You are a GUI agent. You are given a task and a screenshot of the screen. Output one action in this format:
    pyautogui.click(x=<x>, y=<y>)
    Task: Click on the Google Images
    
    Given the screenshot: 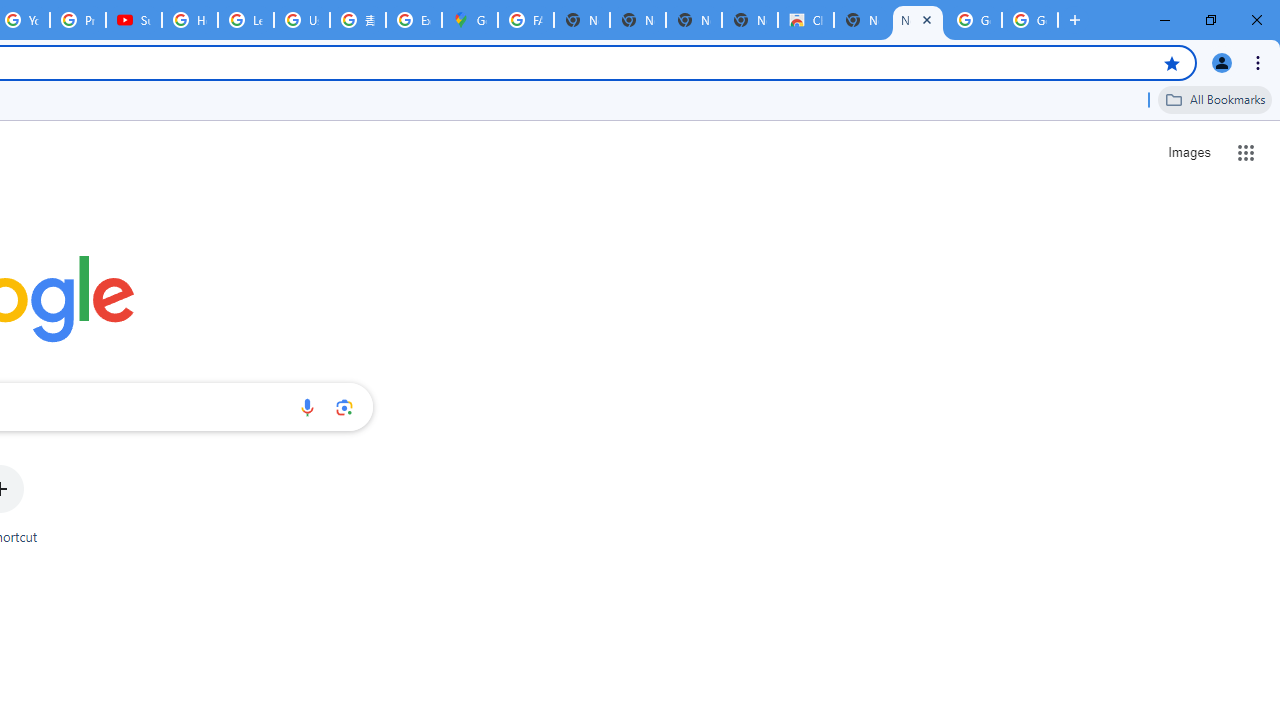 What is the action you would take?
    pyautogui.click(x=974, y=20)
    